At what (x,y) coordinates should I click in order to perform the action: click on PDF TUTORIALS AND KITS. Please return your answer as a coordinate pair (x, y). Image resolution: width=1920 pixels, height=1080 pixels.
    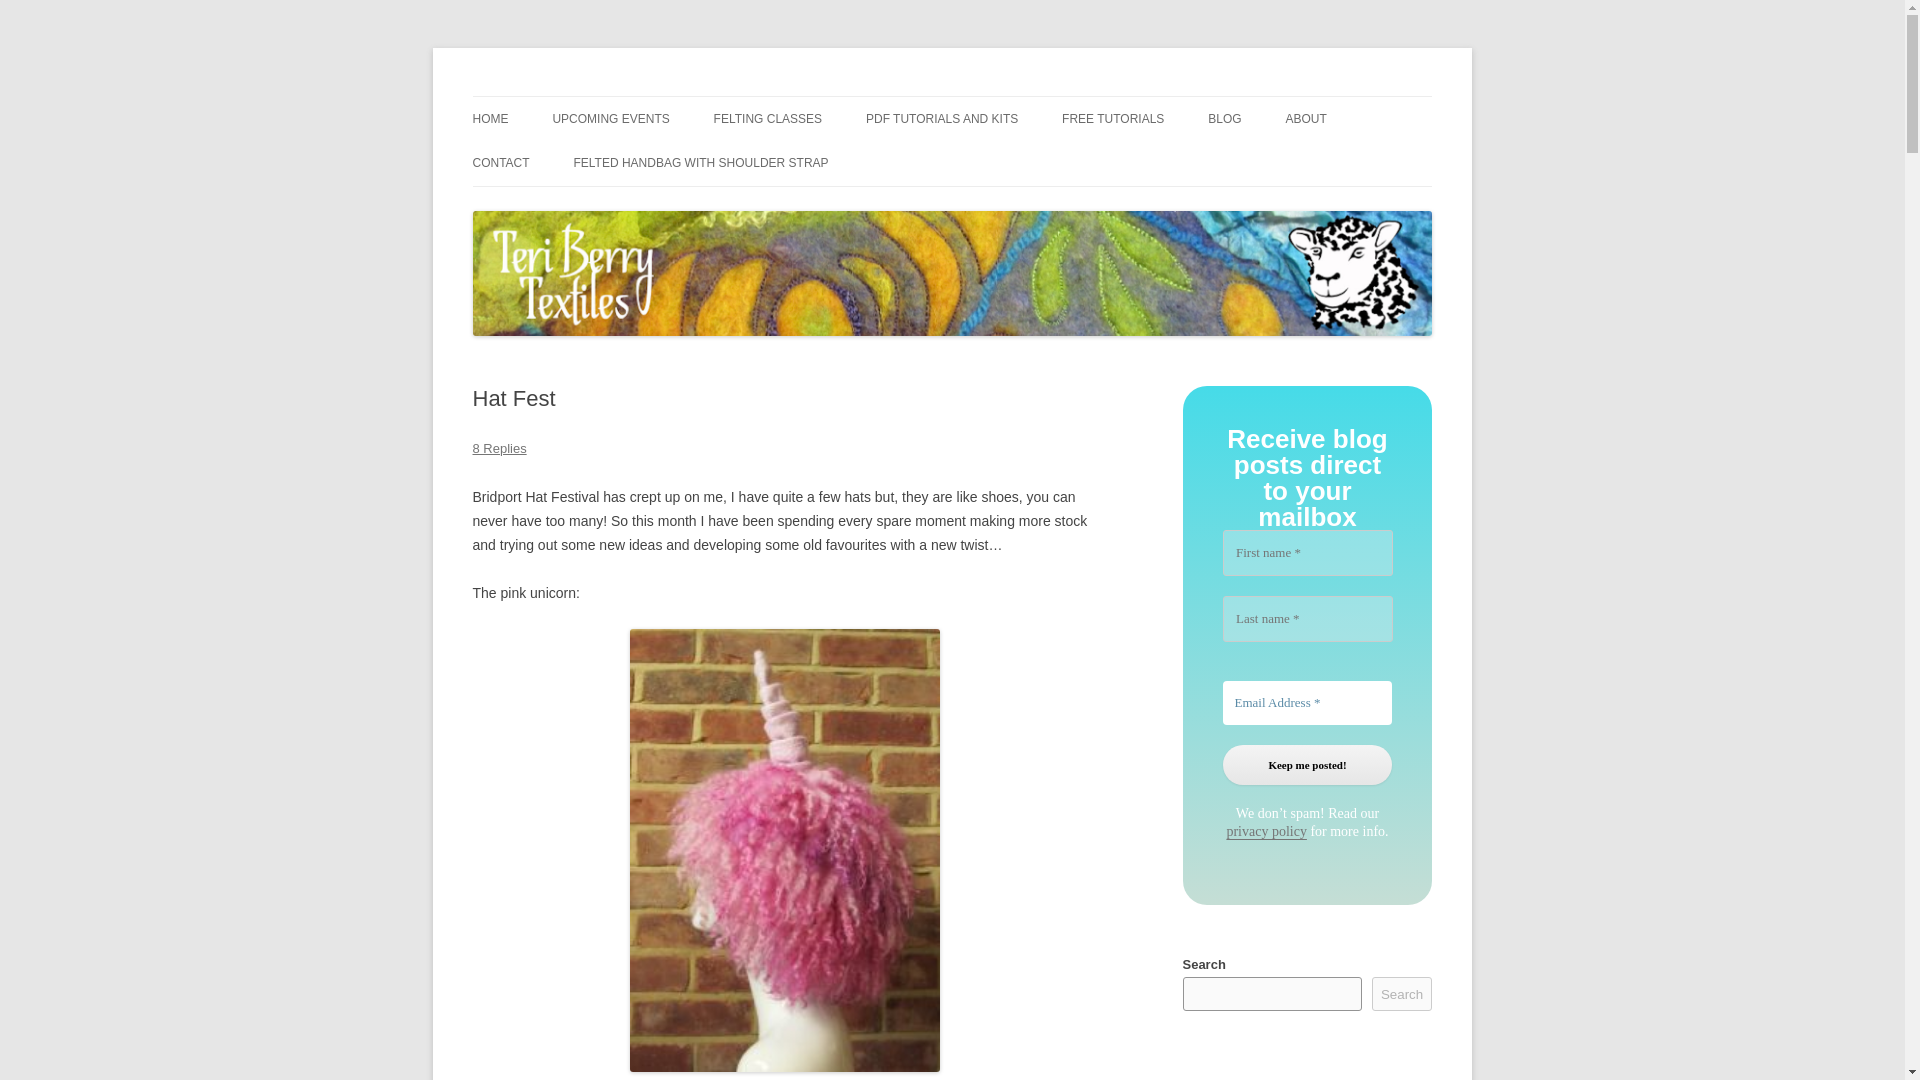
    Looking at the image, I should click on (941, 119).